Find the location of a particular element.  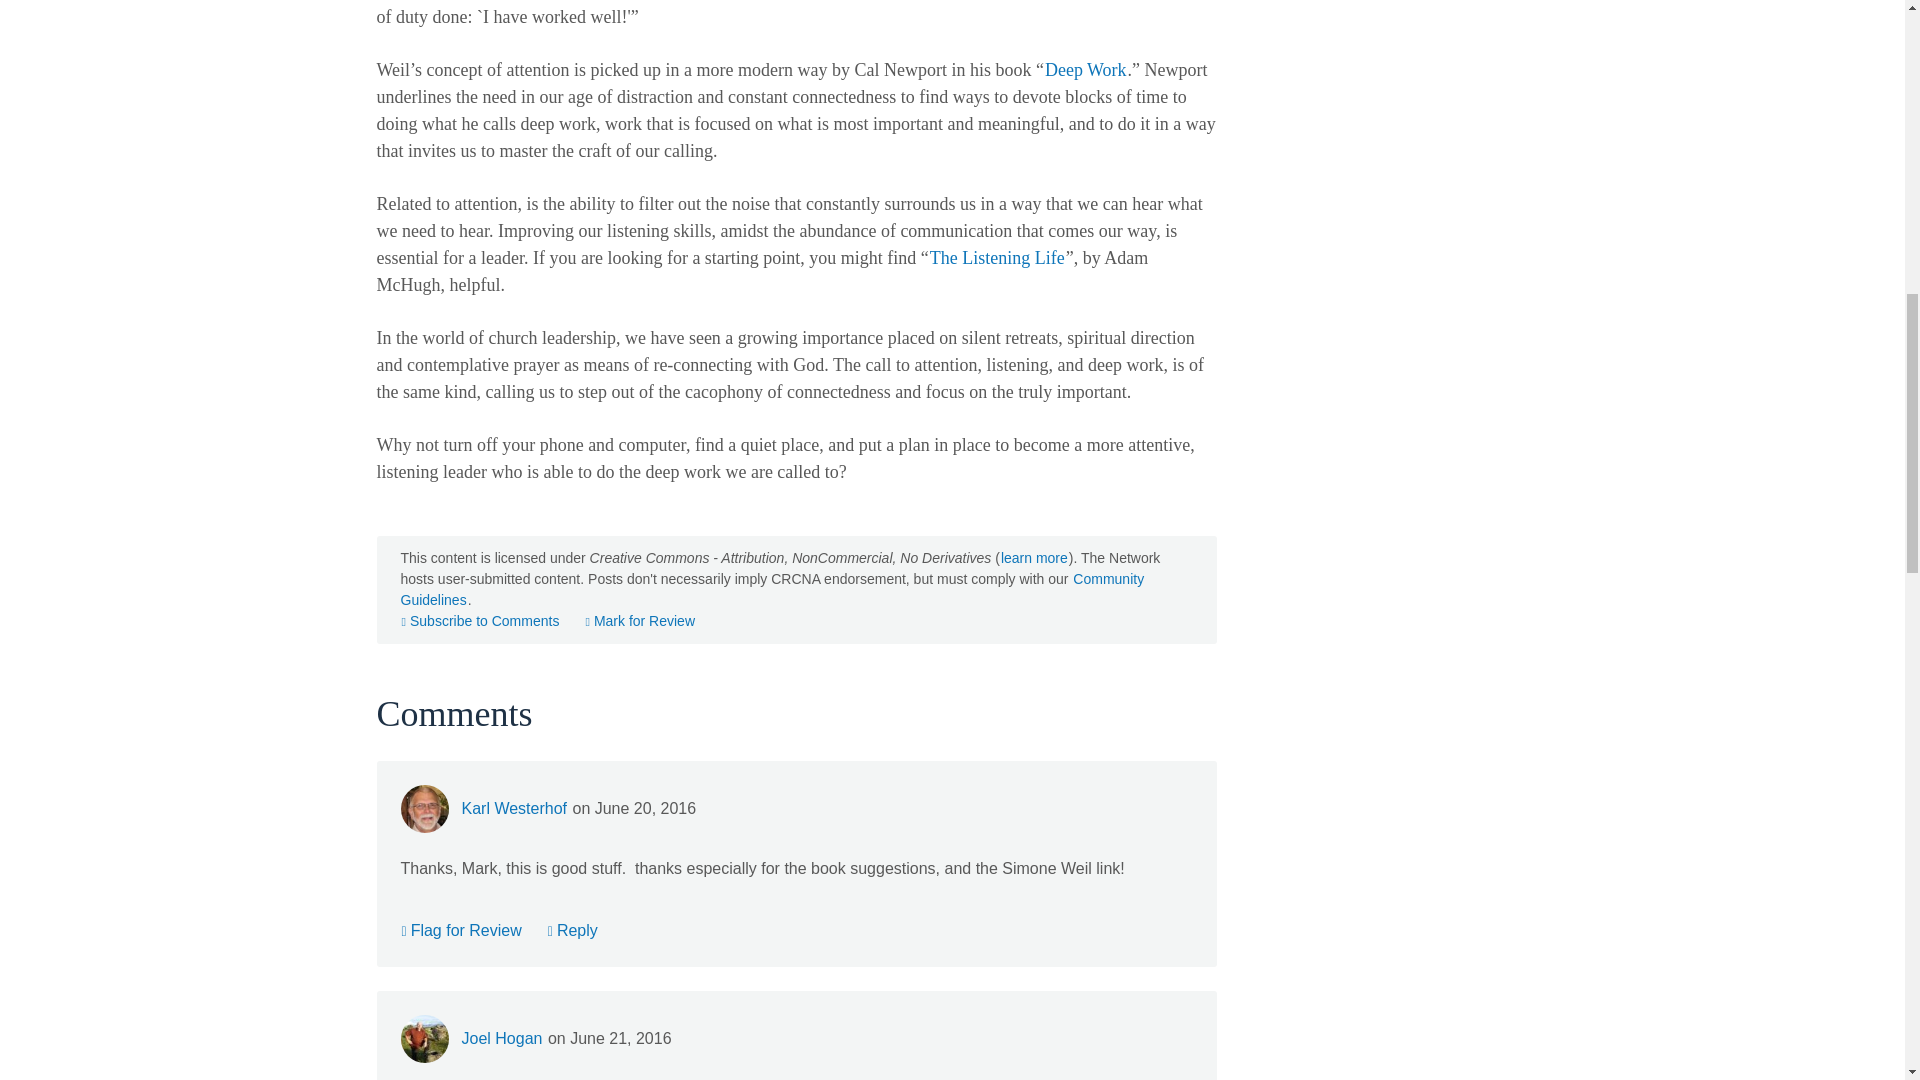

Deep Work is located at coordinates (1086, 70).